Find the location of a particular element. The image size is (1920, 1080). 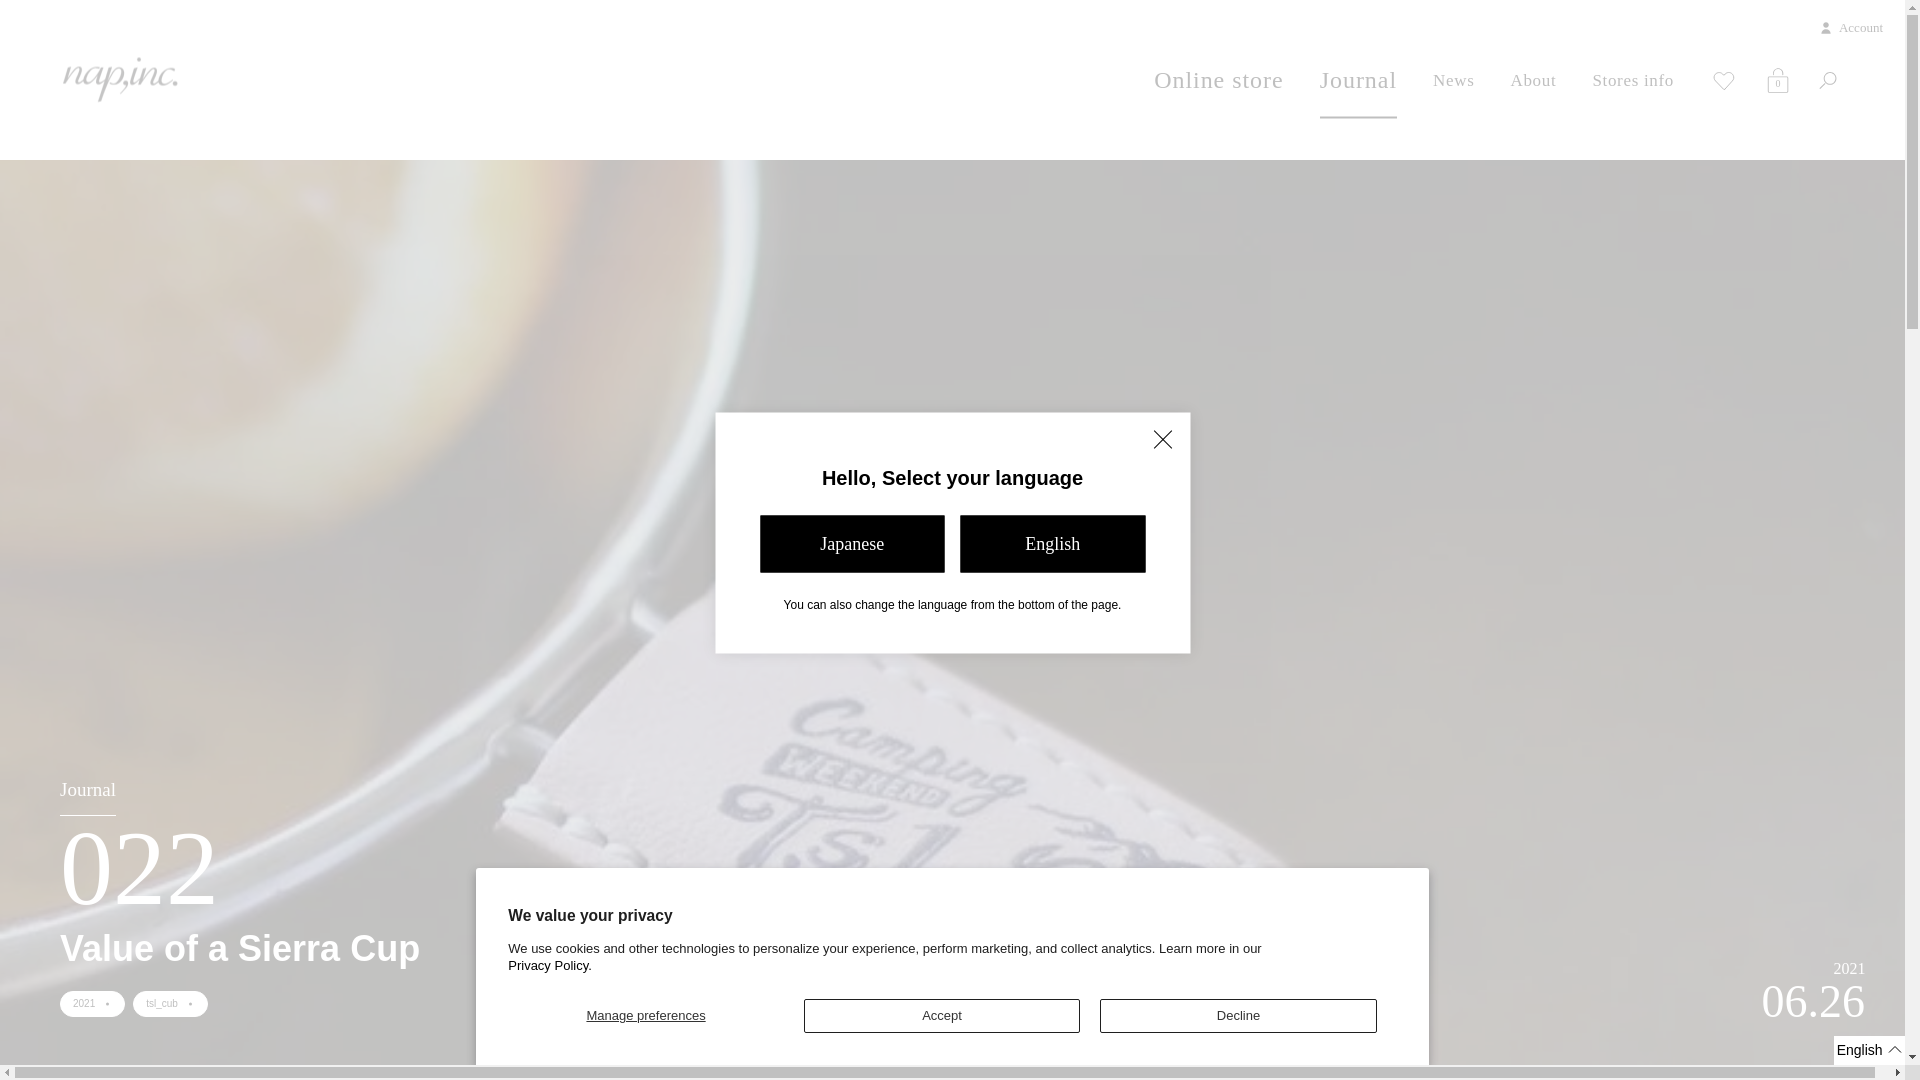

nap,Inc. is located at coordinates (1778, 80).